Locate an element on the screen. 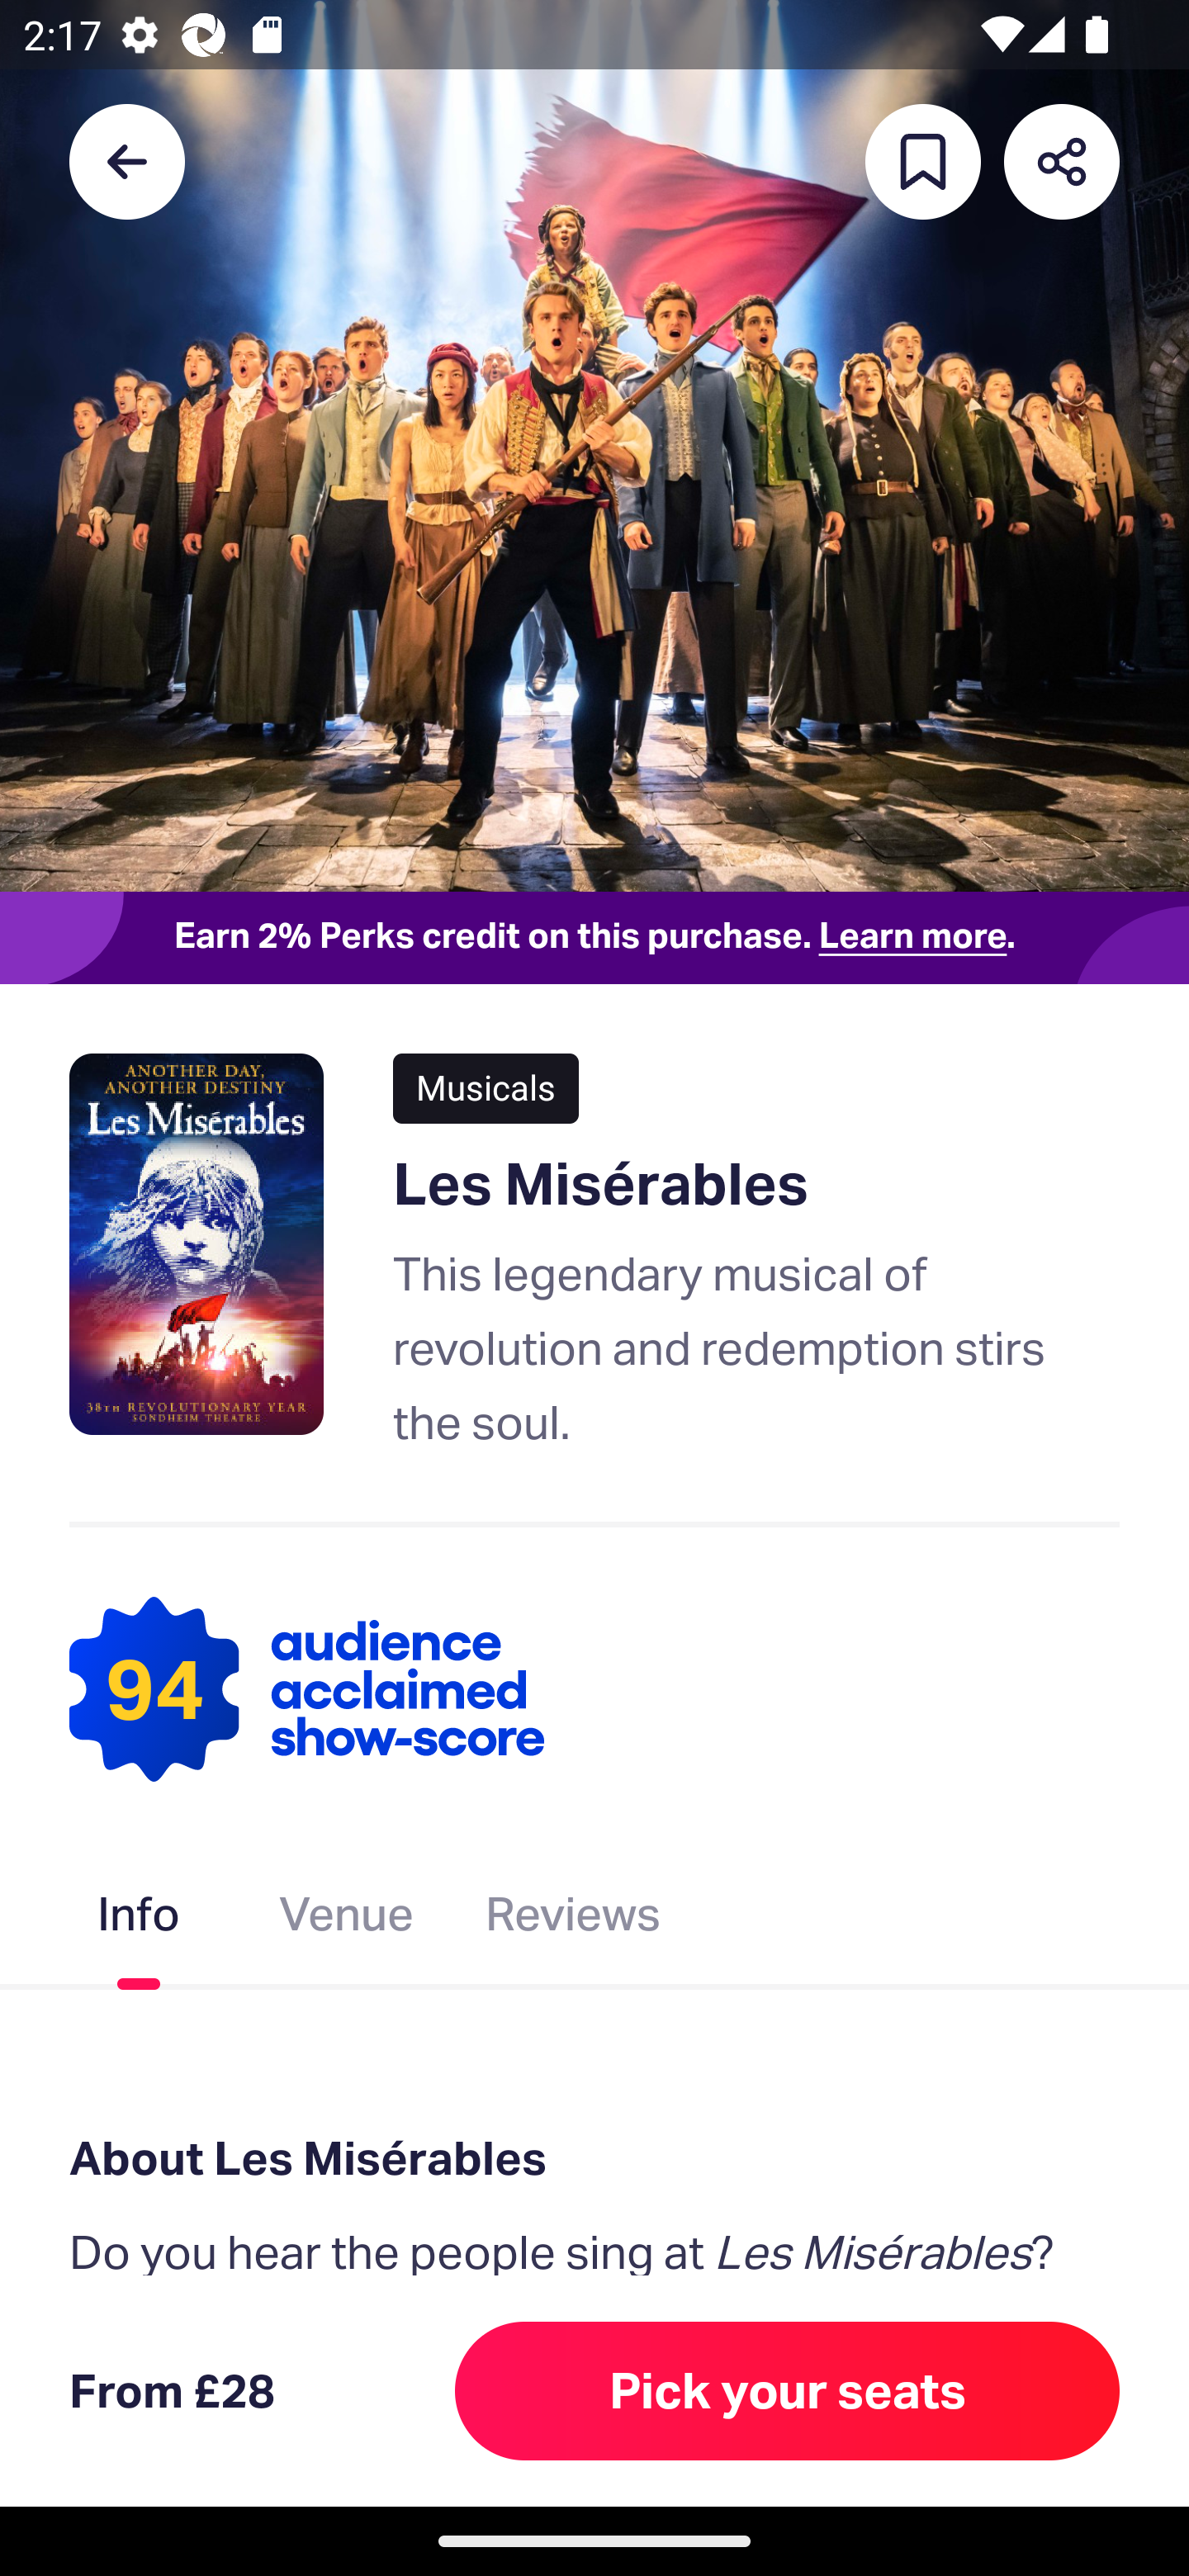  Earn 2% Perks credit on this purchase. Learn more. is located at coordinates (594, 937).